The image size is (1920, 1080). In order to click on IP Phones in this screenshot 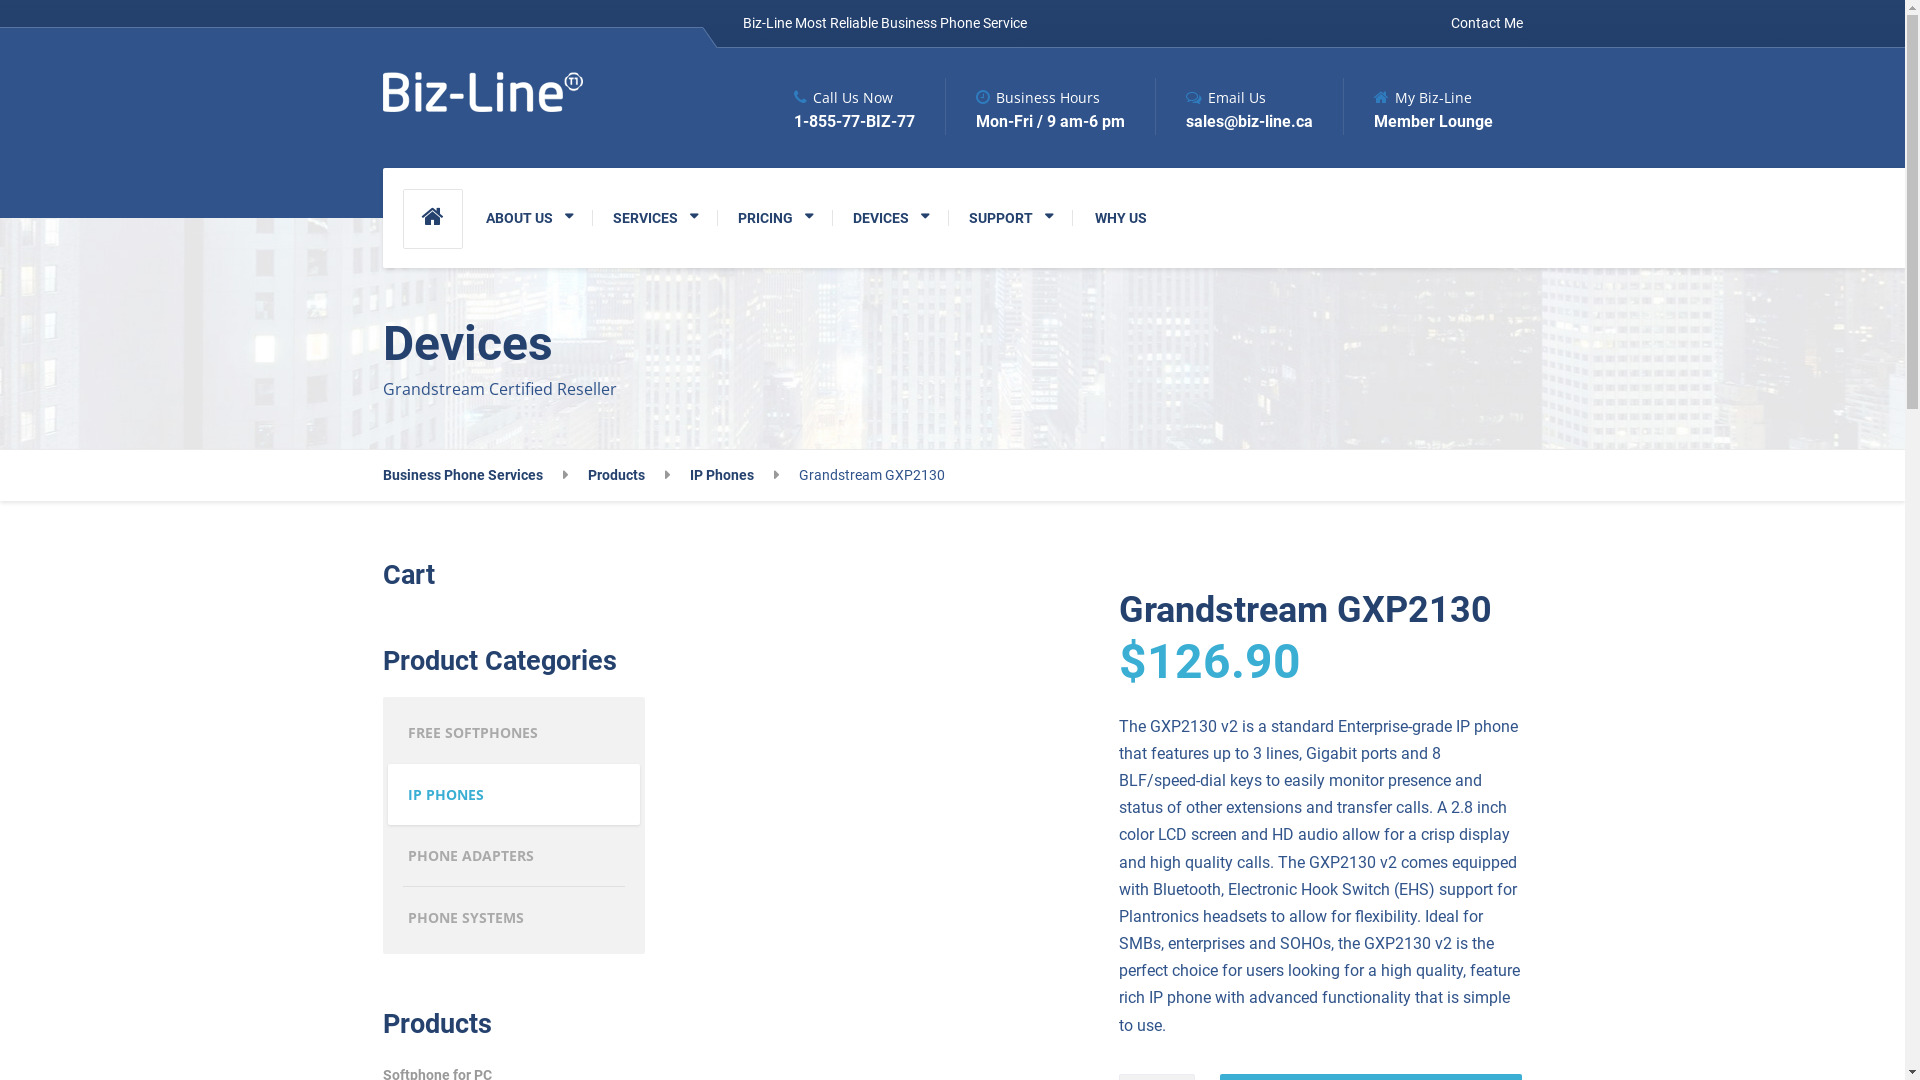, I will do `click(734, 476)`.